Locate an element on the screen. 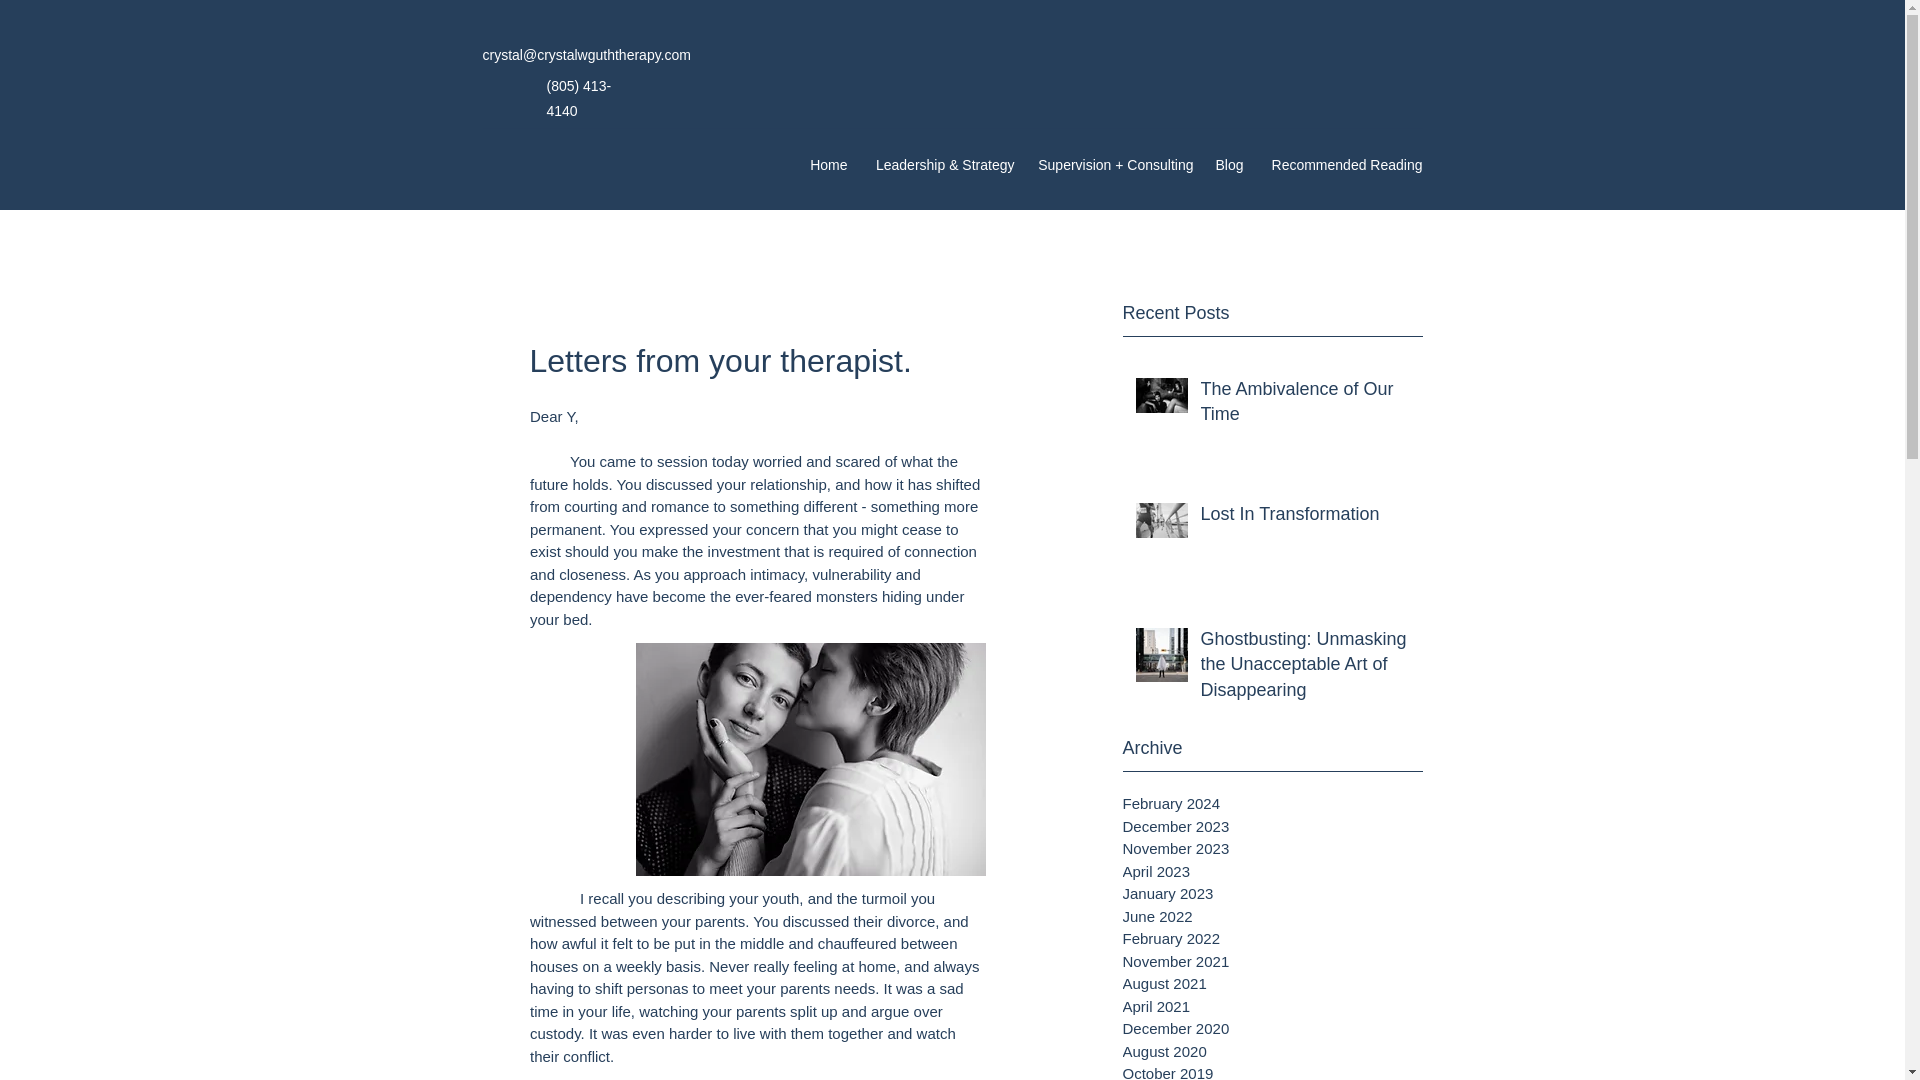 This screenshot has height=1080, width=1920. Recommended Reading is located at coordinates (1342, 165).